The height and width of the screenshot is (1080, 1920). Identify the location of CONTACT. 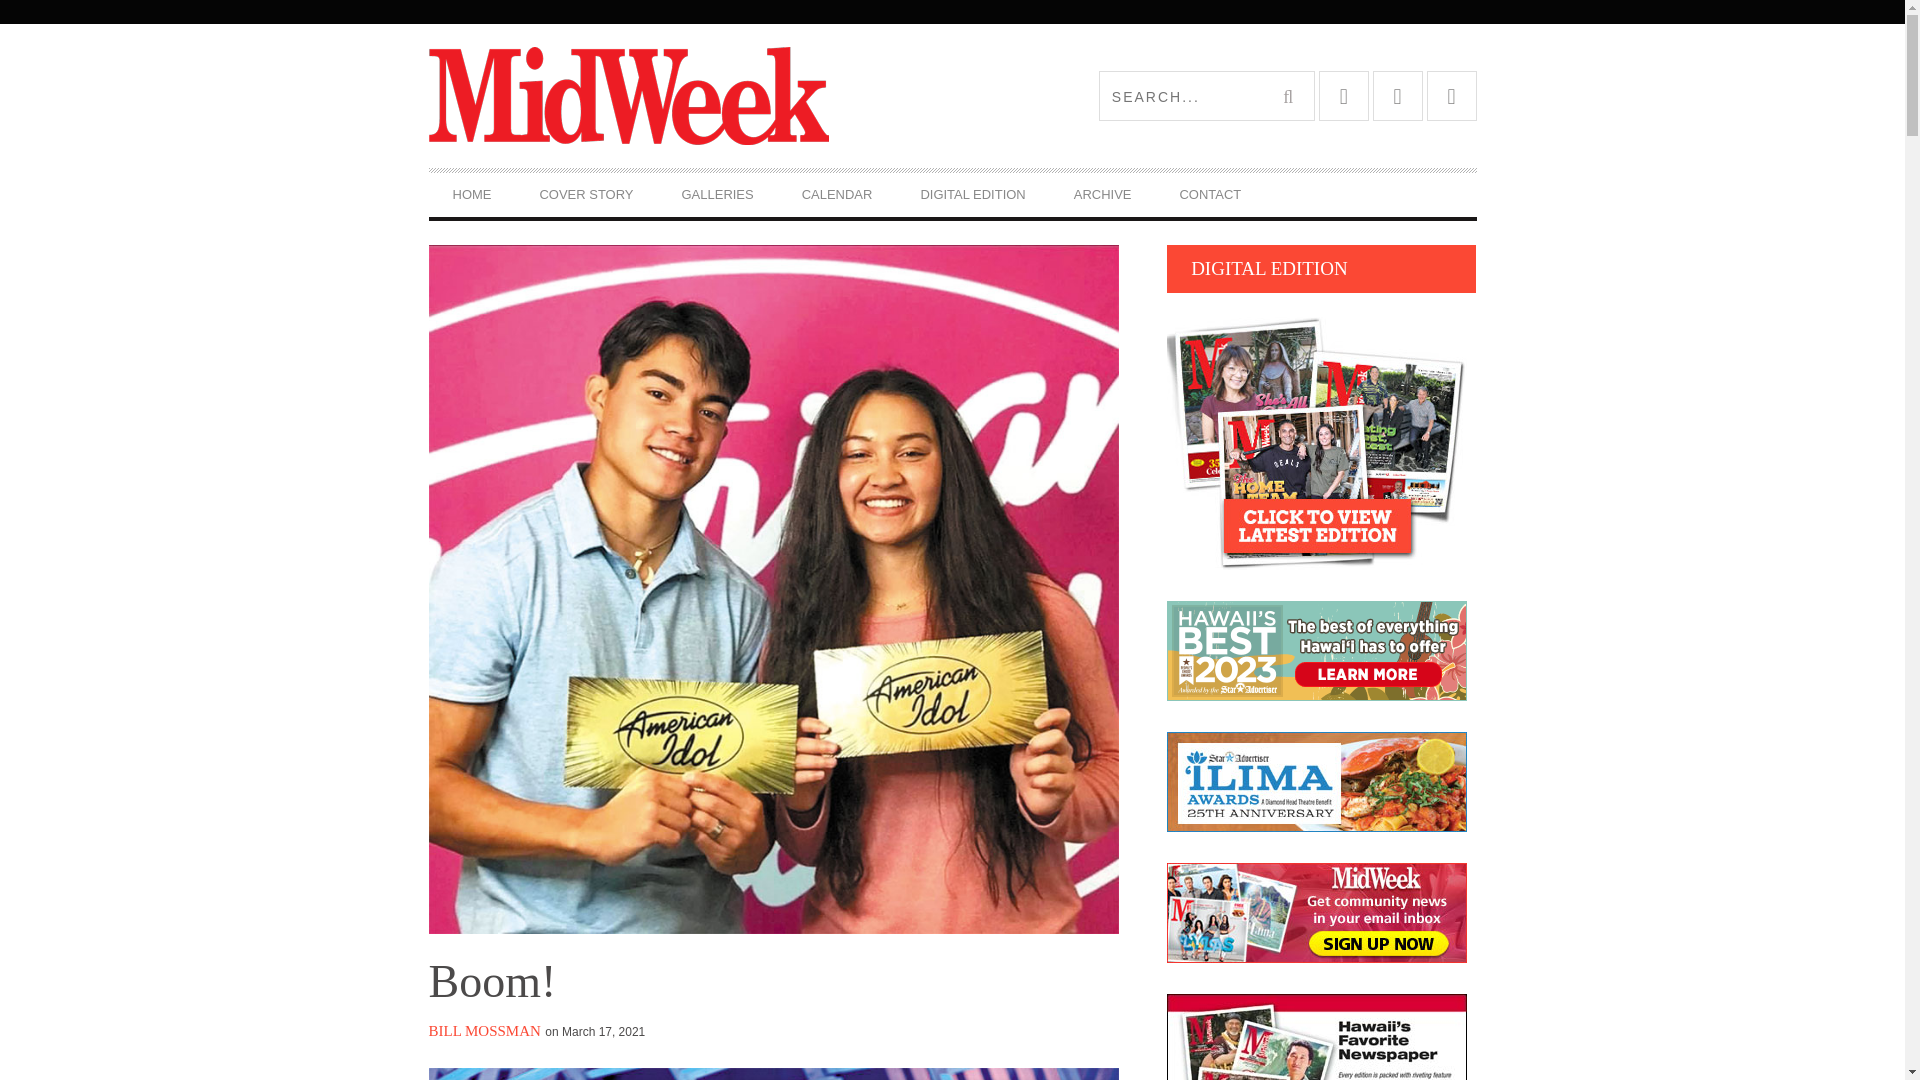
(1210, 194).